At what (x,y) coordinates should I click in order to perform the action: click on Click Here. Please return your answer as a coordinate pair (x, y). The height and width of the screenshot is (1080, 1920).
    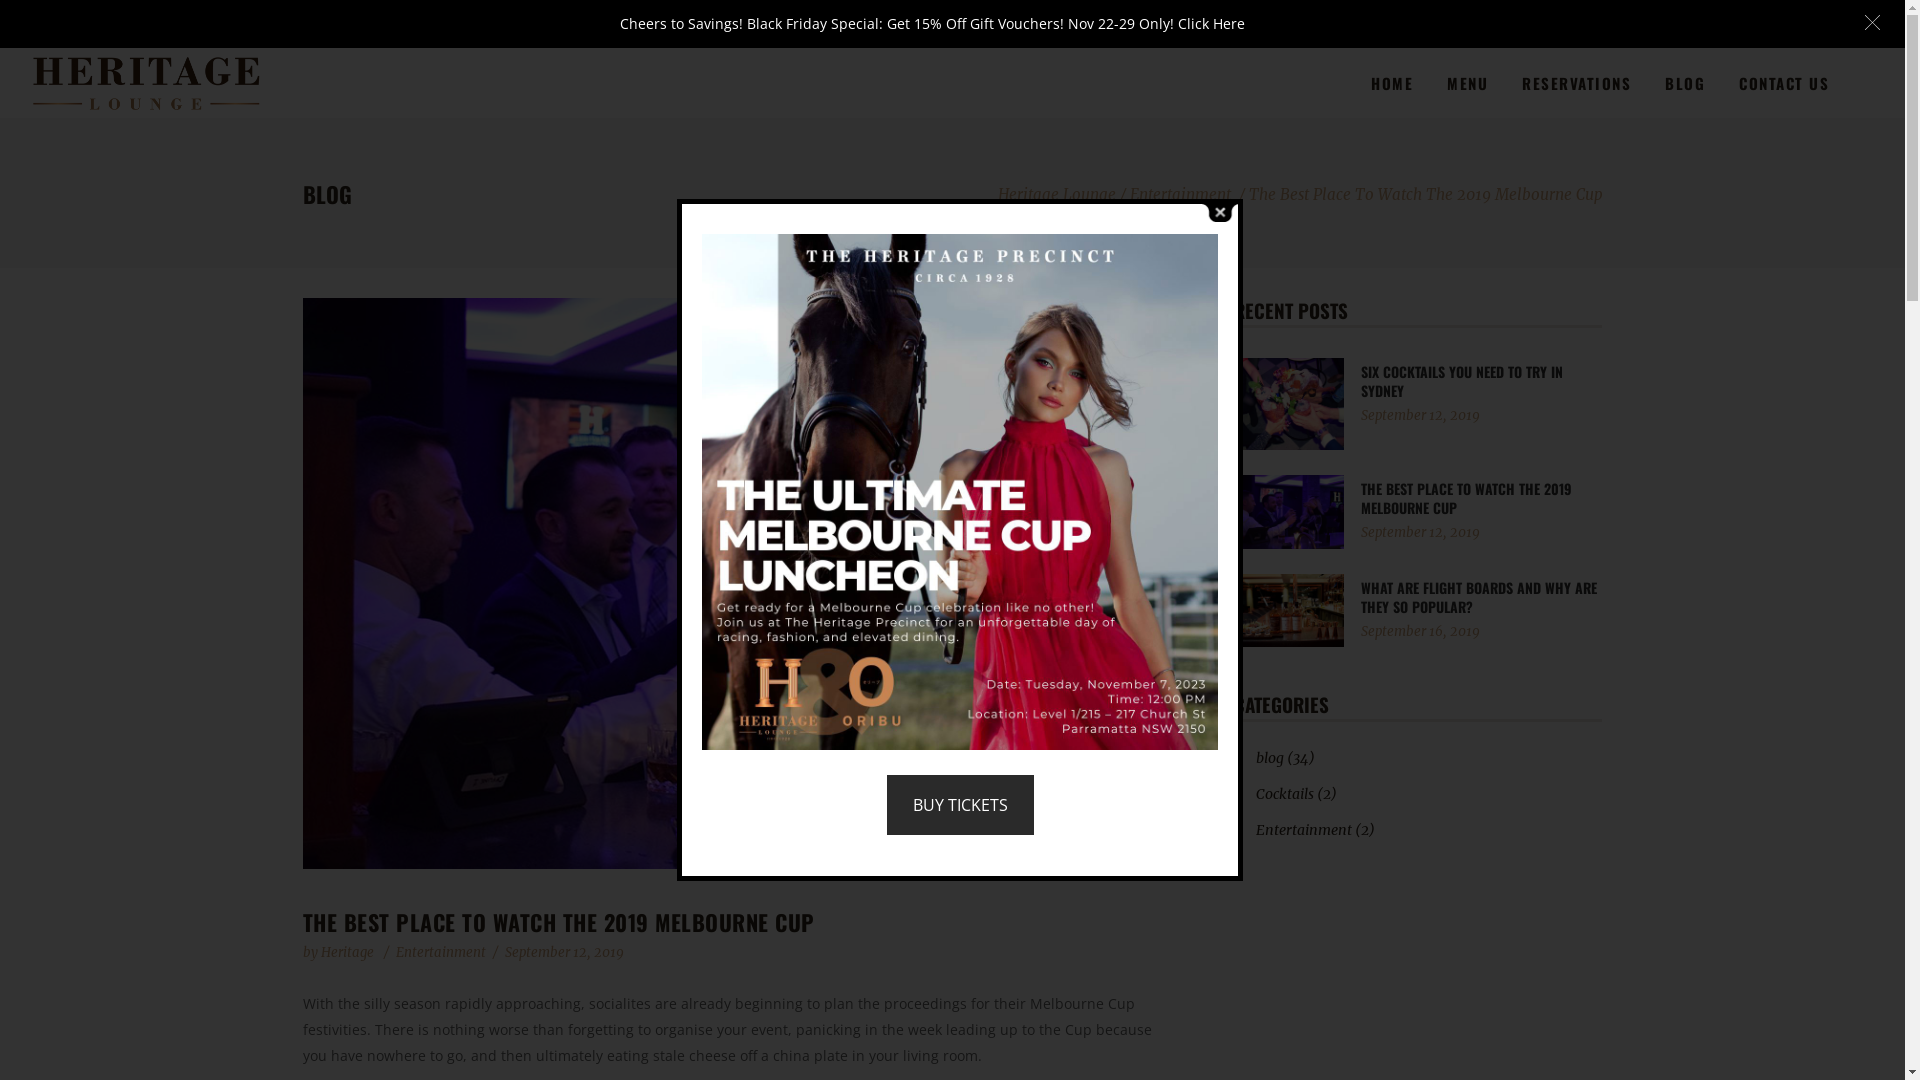
    Looking at the image, I should click on (1212, 24).